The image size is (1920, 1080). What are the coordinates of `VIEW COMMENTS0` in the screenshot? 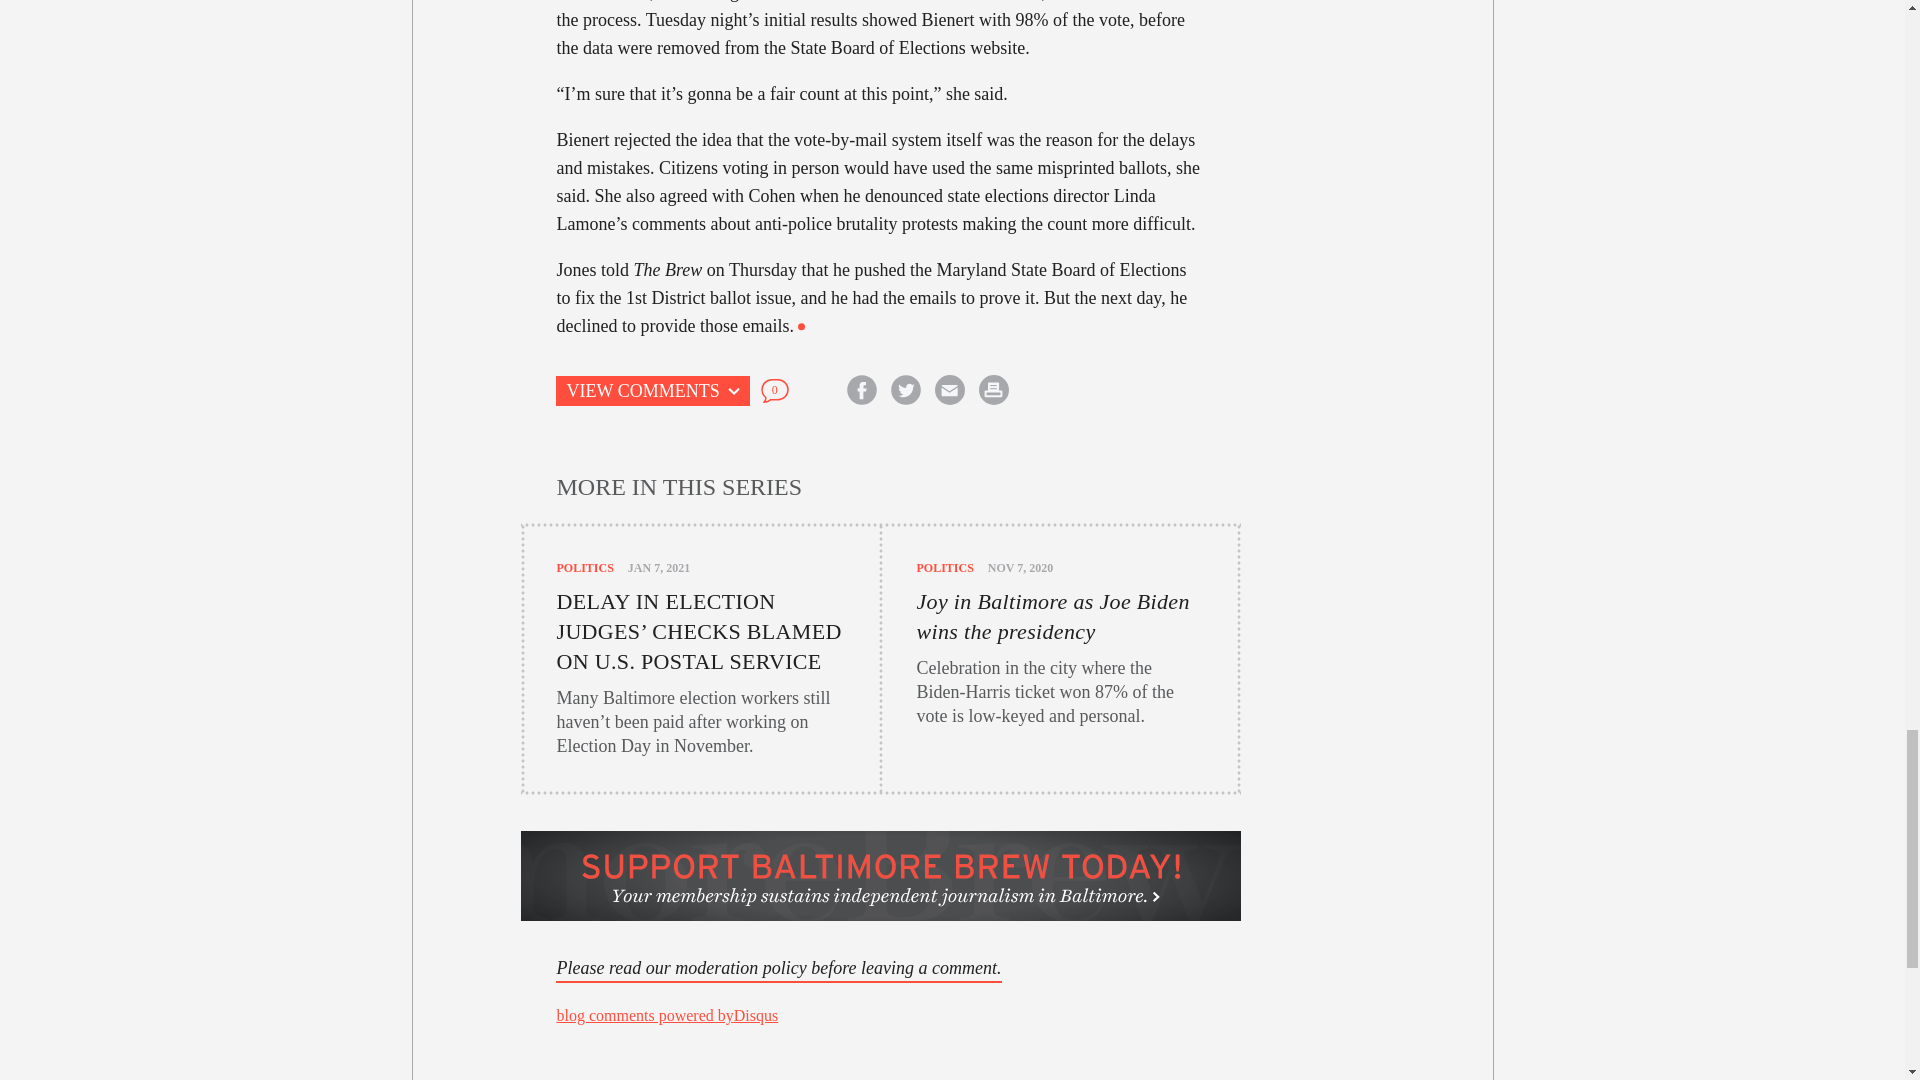 It's located at (700, 390).